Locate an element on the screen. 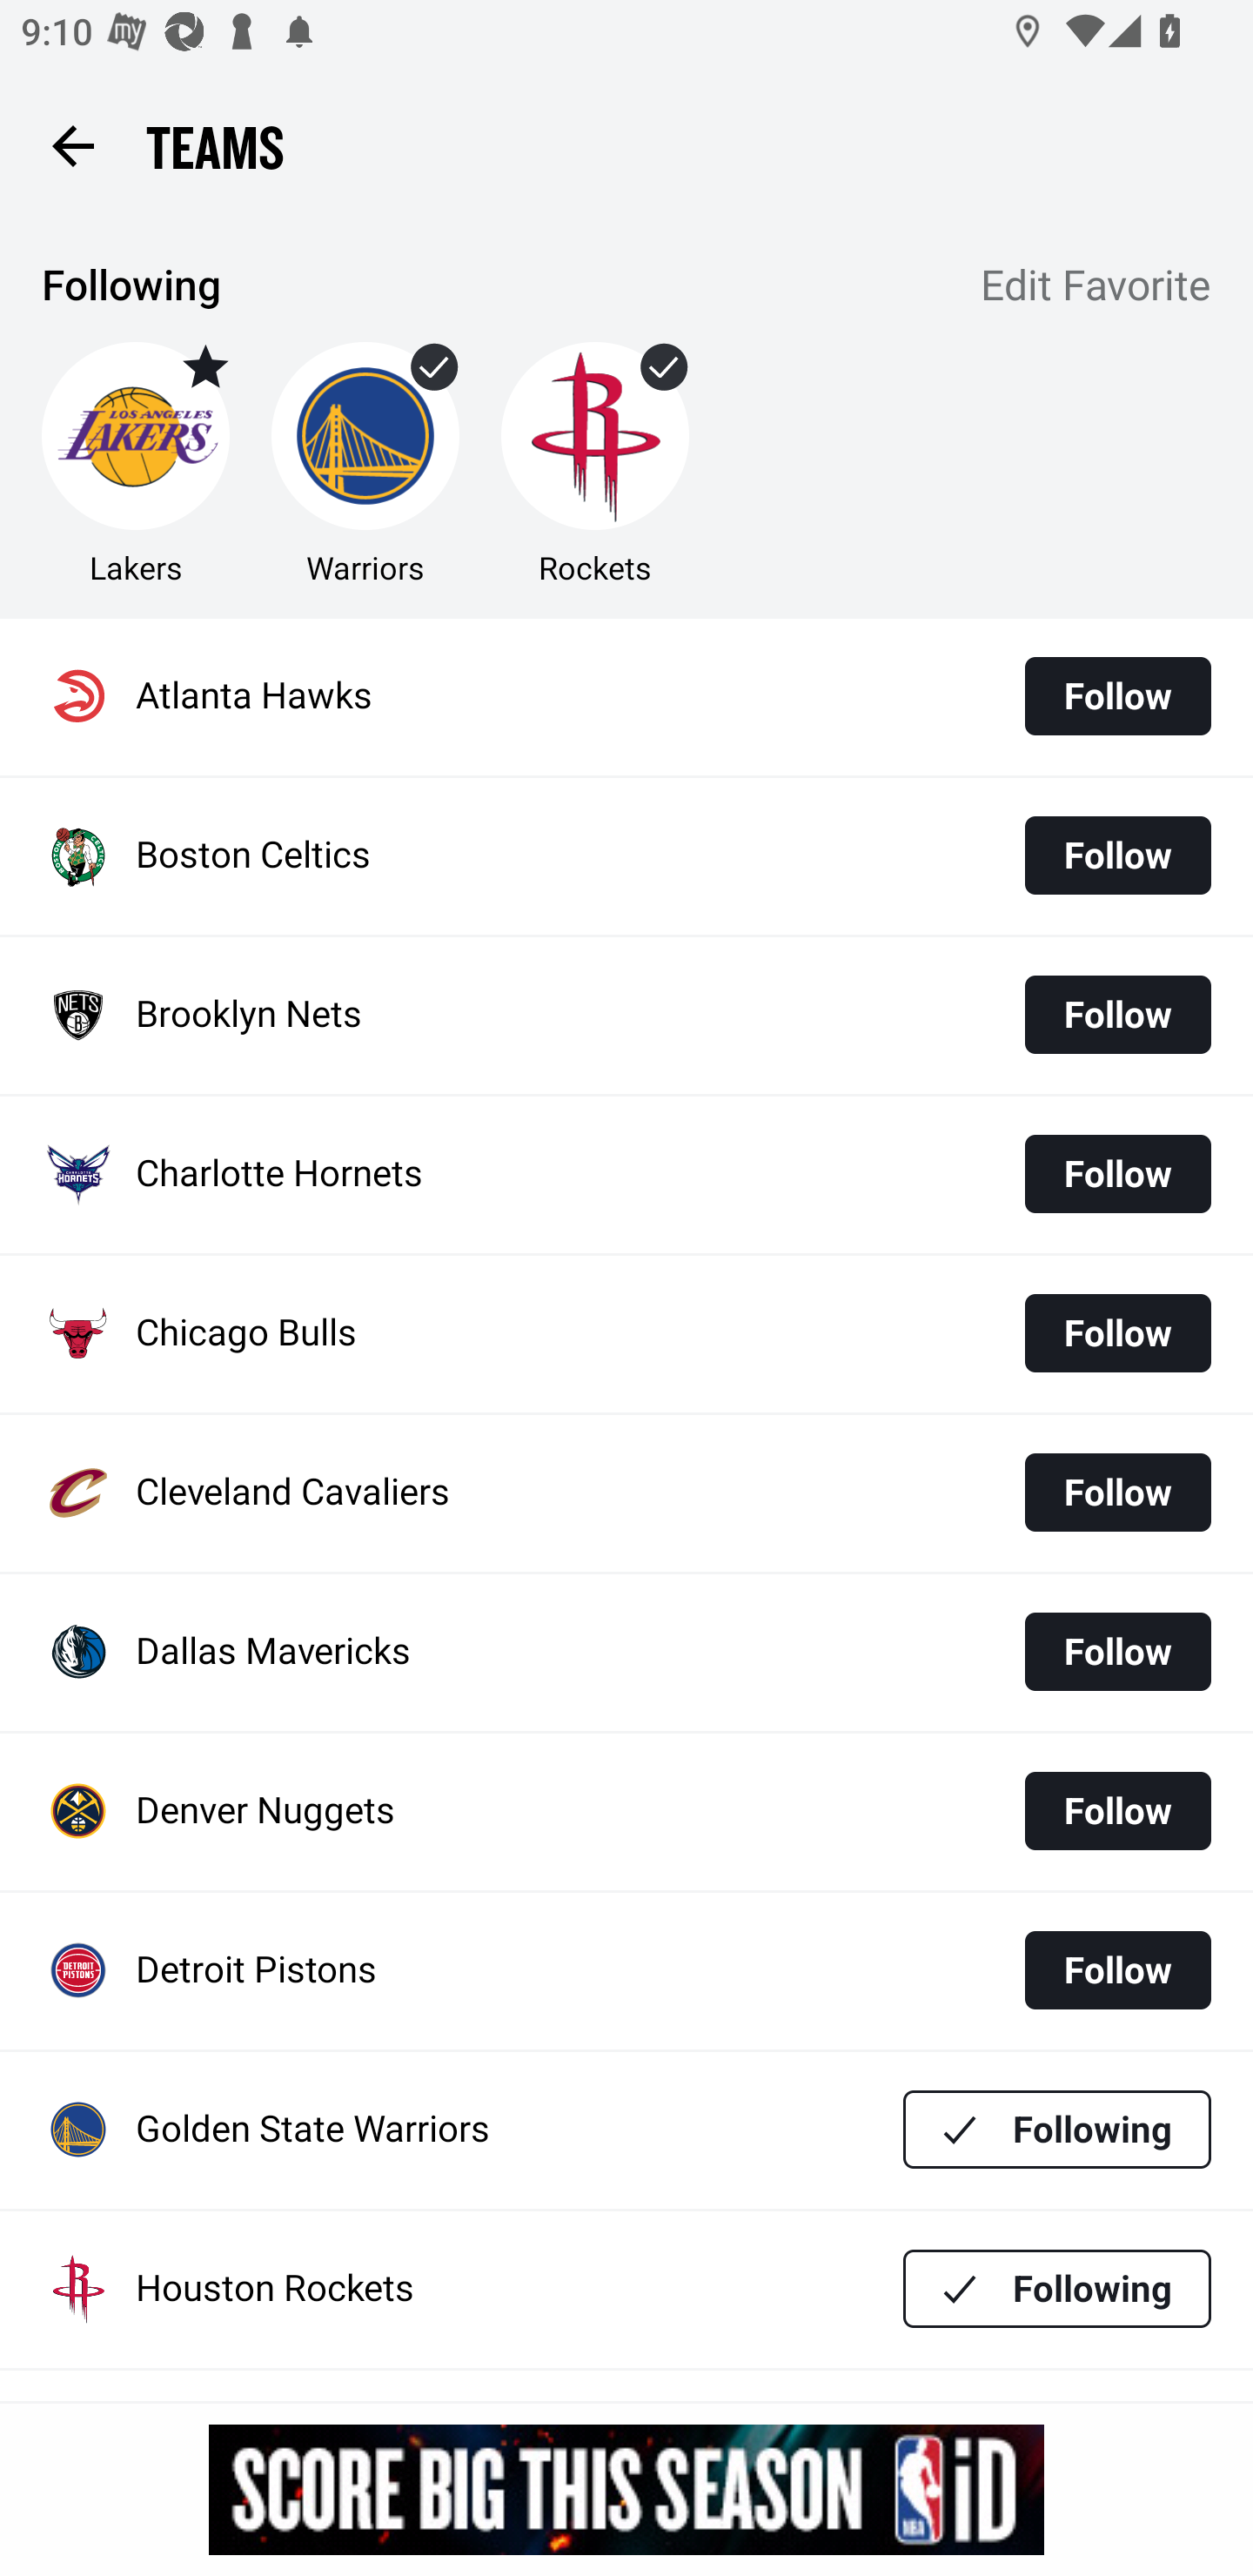  Follow is located at coordinates (1117, 1810).